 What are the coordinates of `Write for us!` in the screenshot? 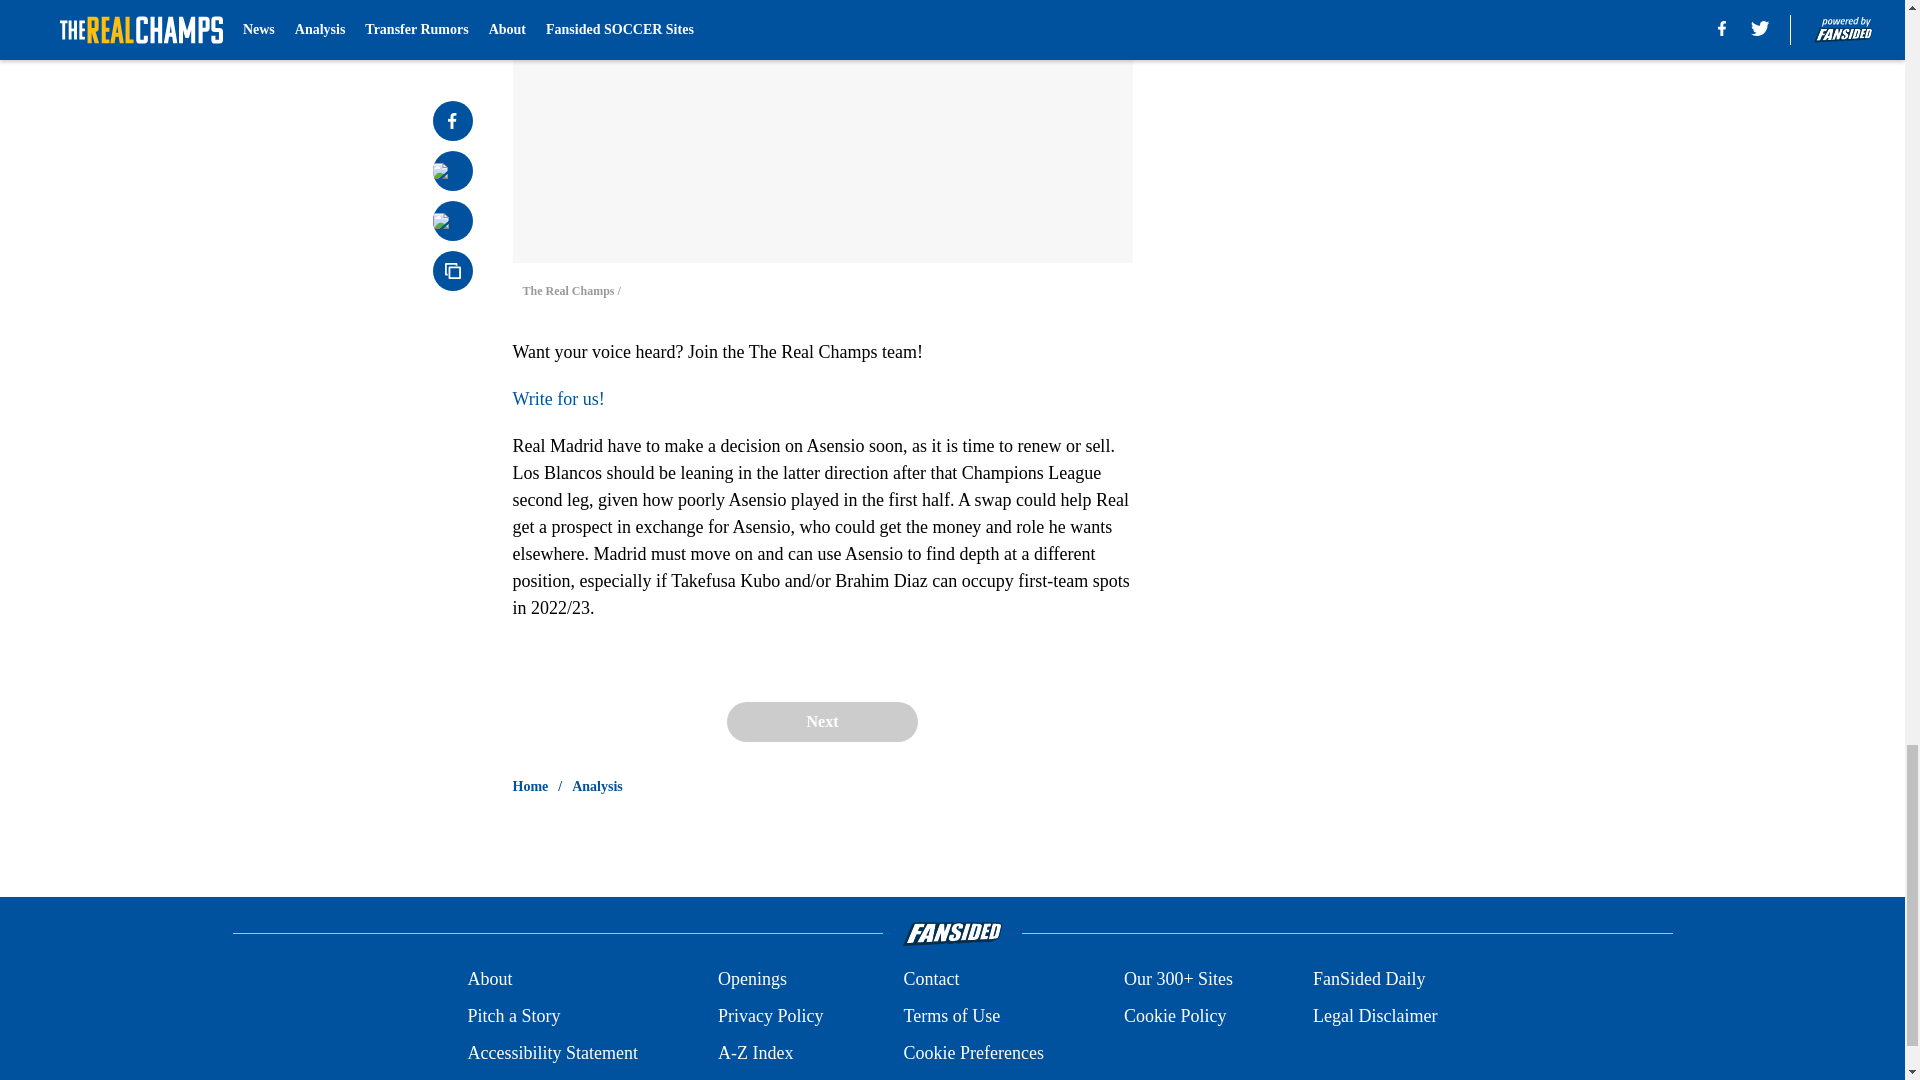 It's located at (558, 398).